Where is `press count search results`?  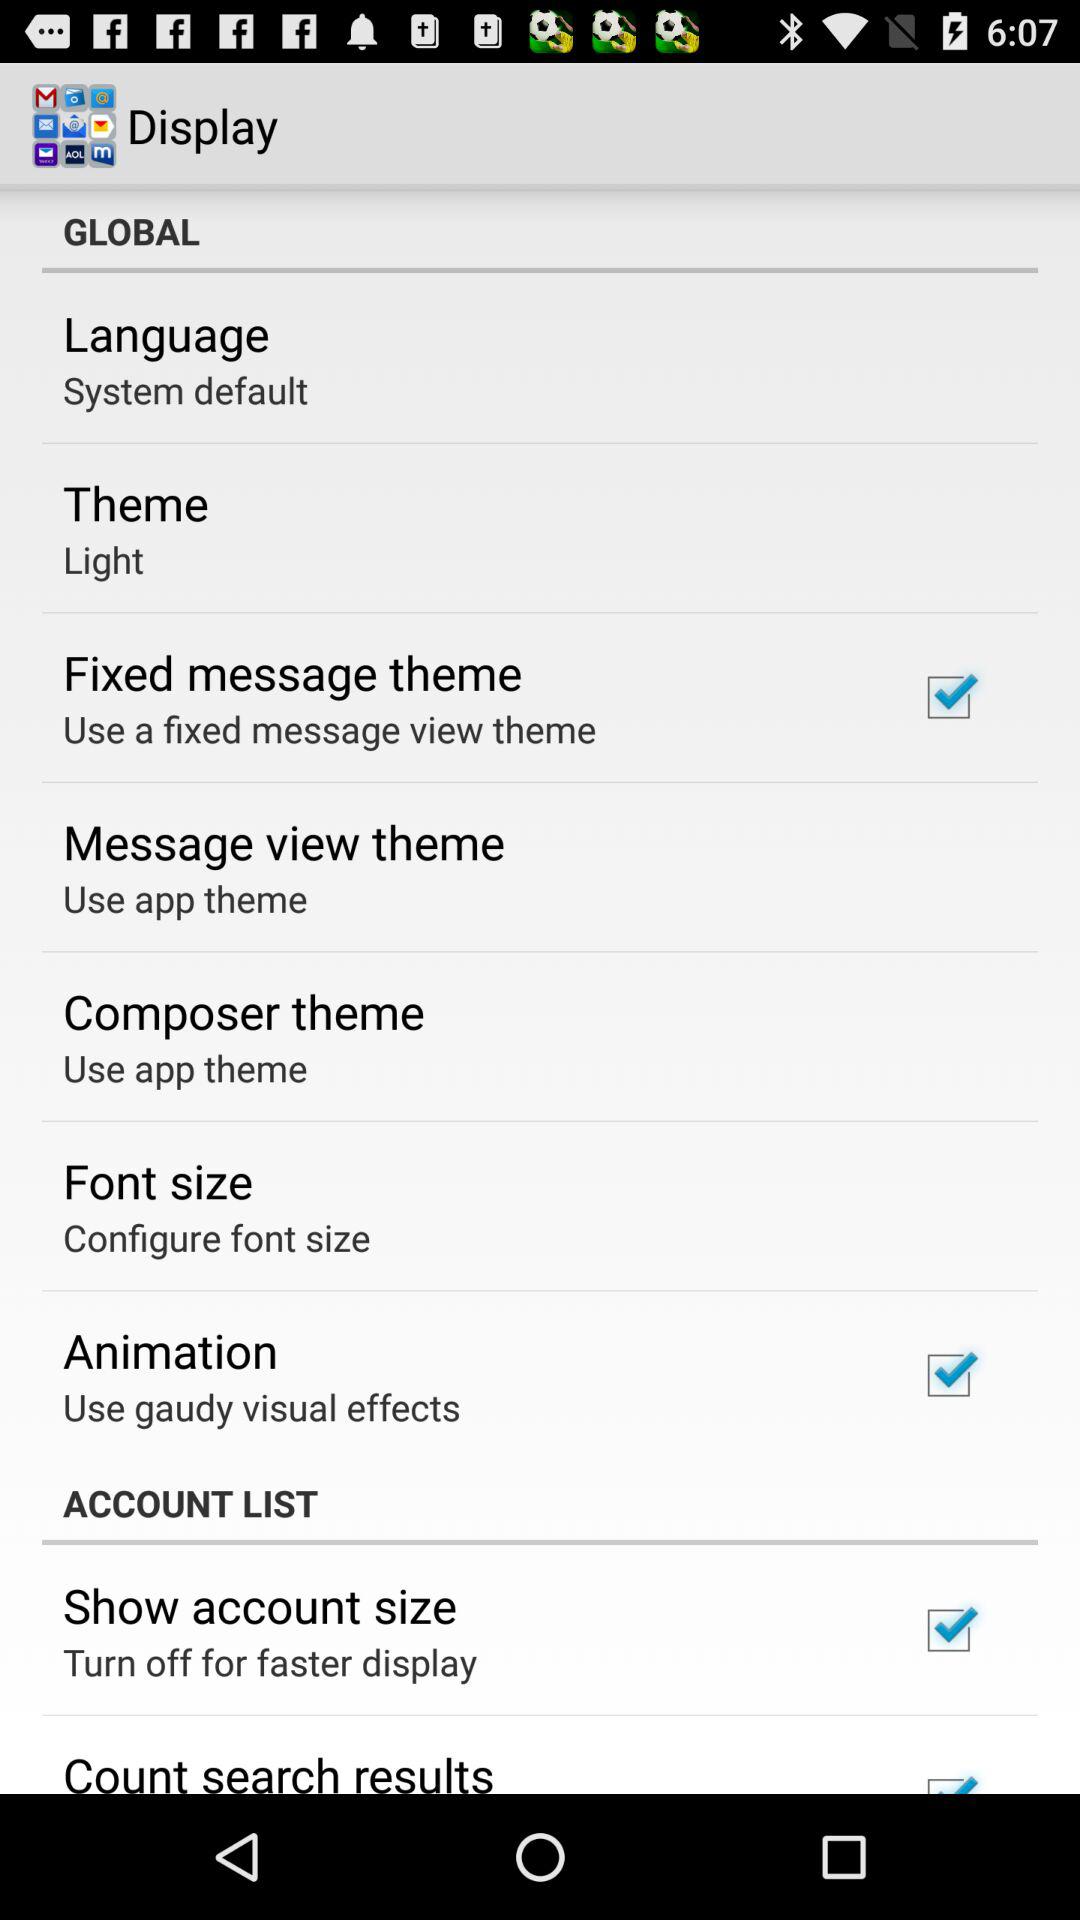
press count search results is located at coordinates (278, 1768).